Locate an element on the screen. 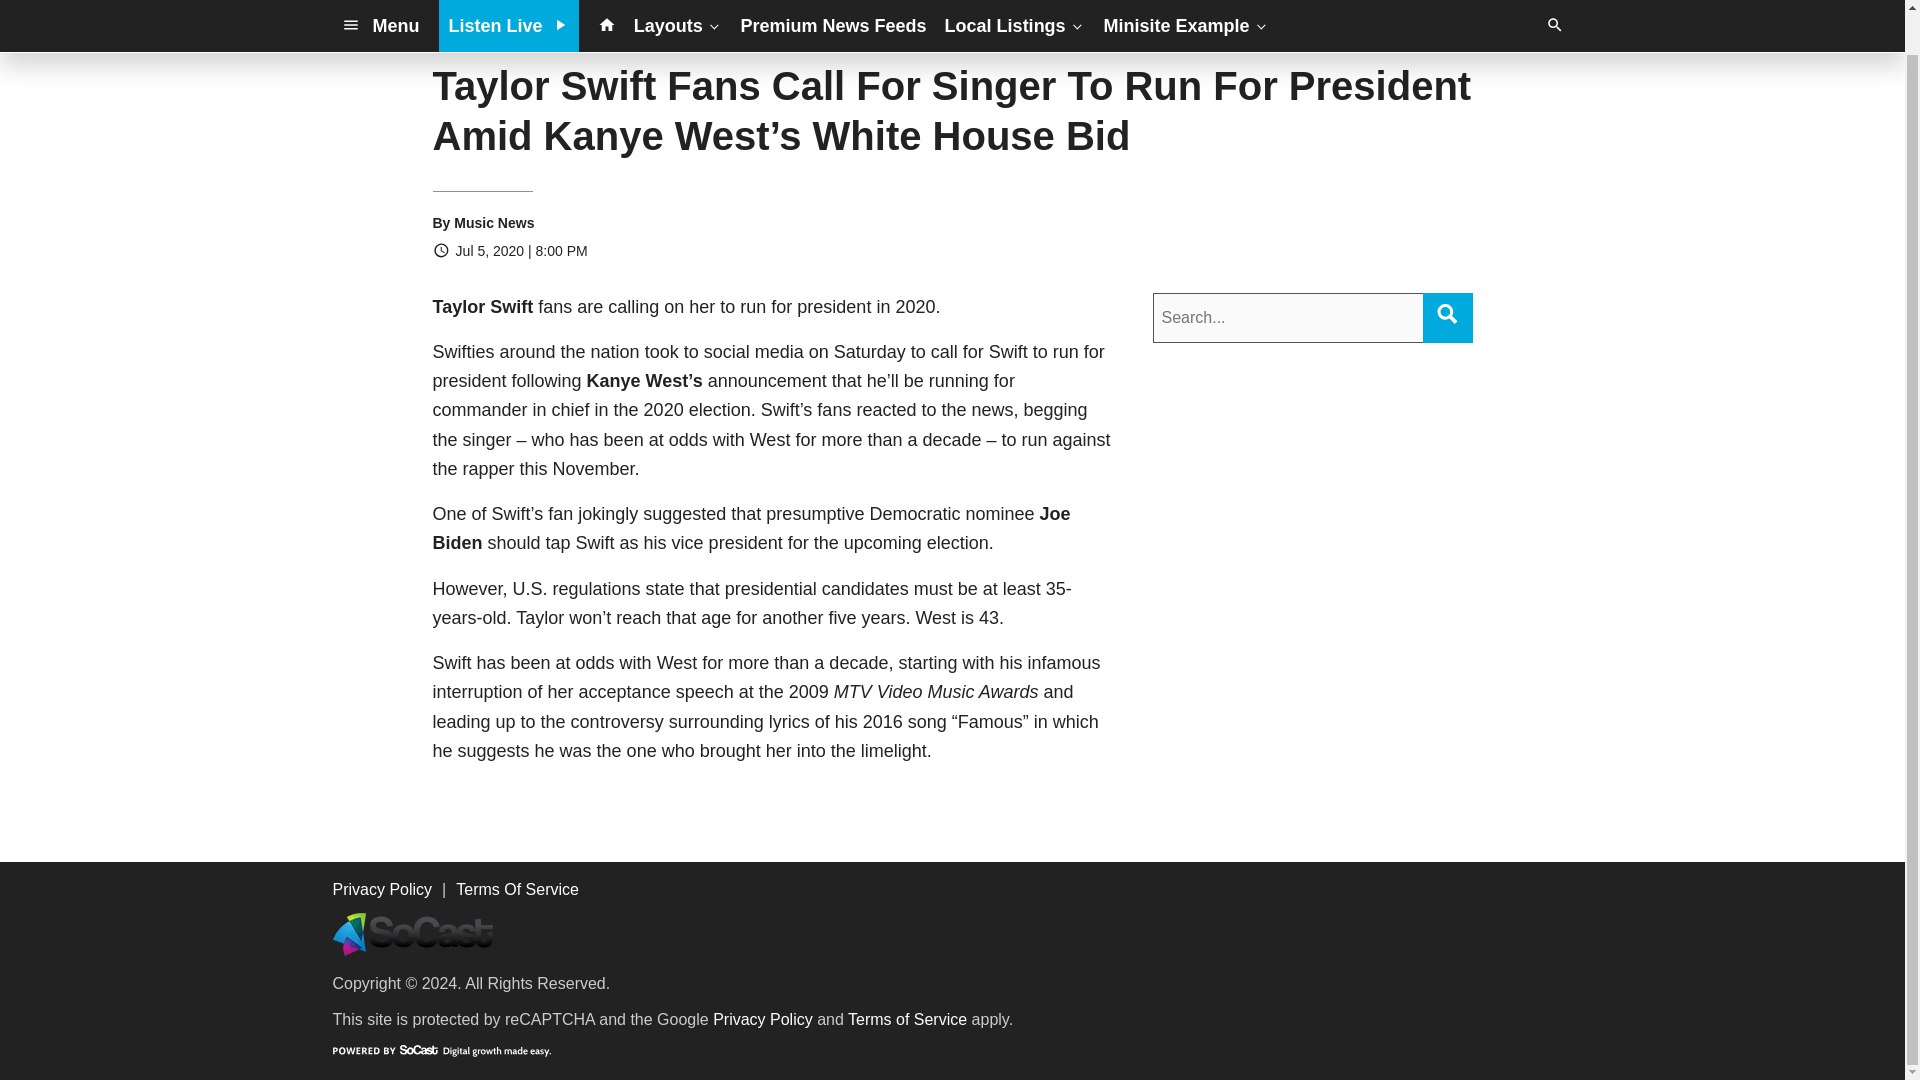 The height and width of the screenshot is (1080, 1920). Search is located at coordinates (1446, 312).